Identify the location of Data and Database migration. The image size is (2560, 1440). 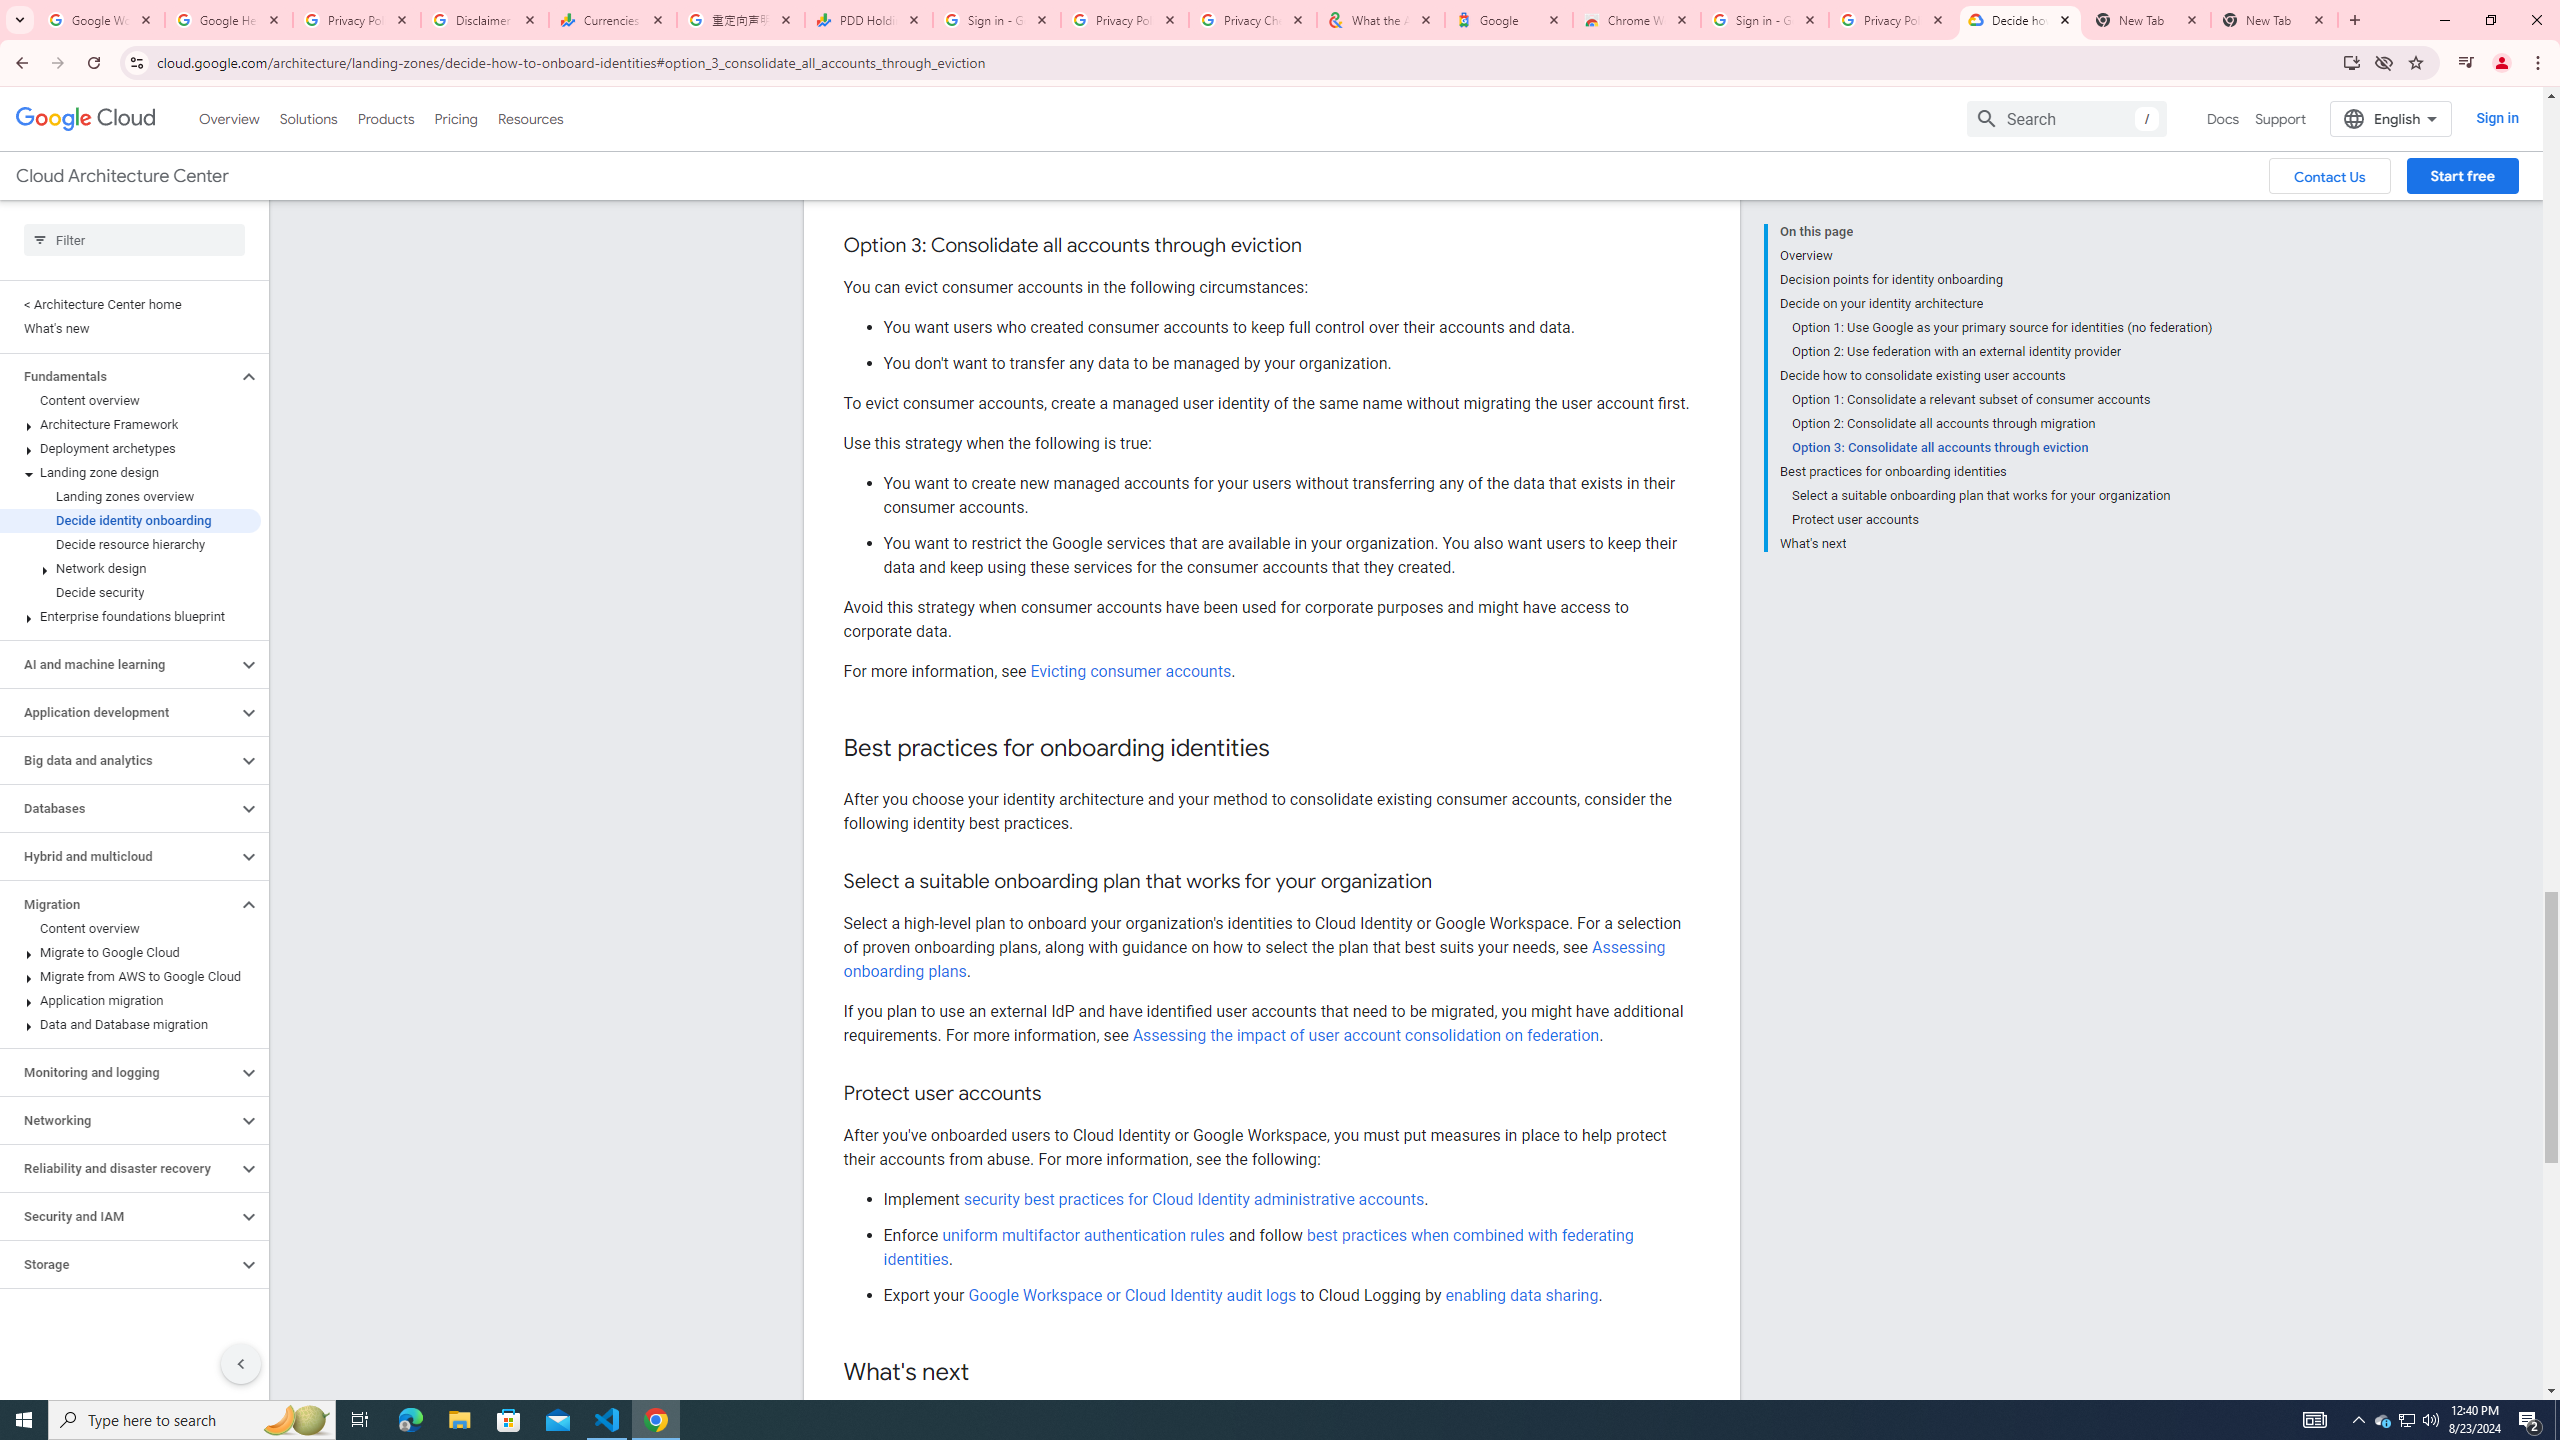
(130, 1024).